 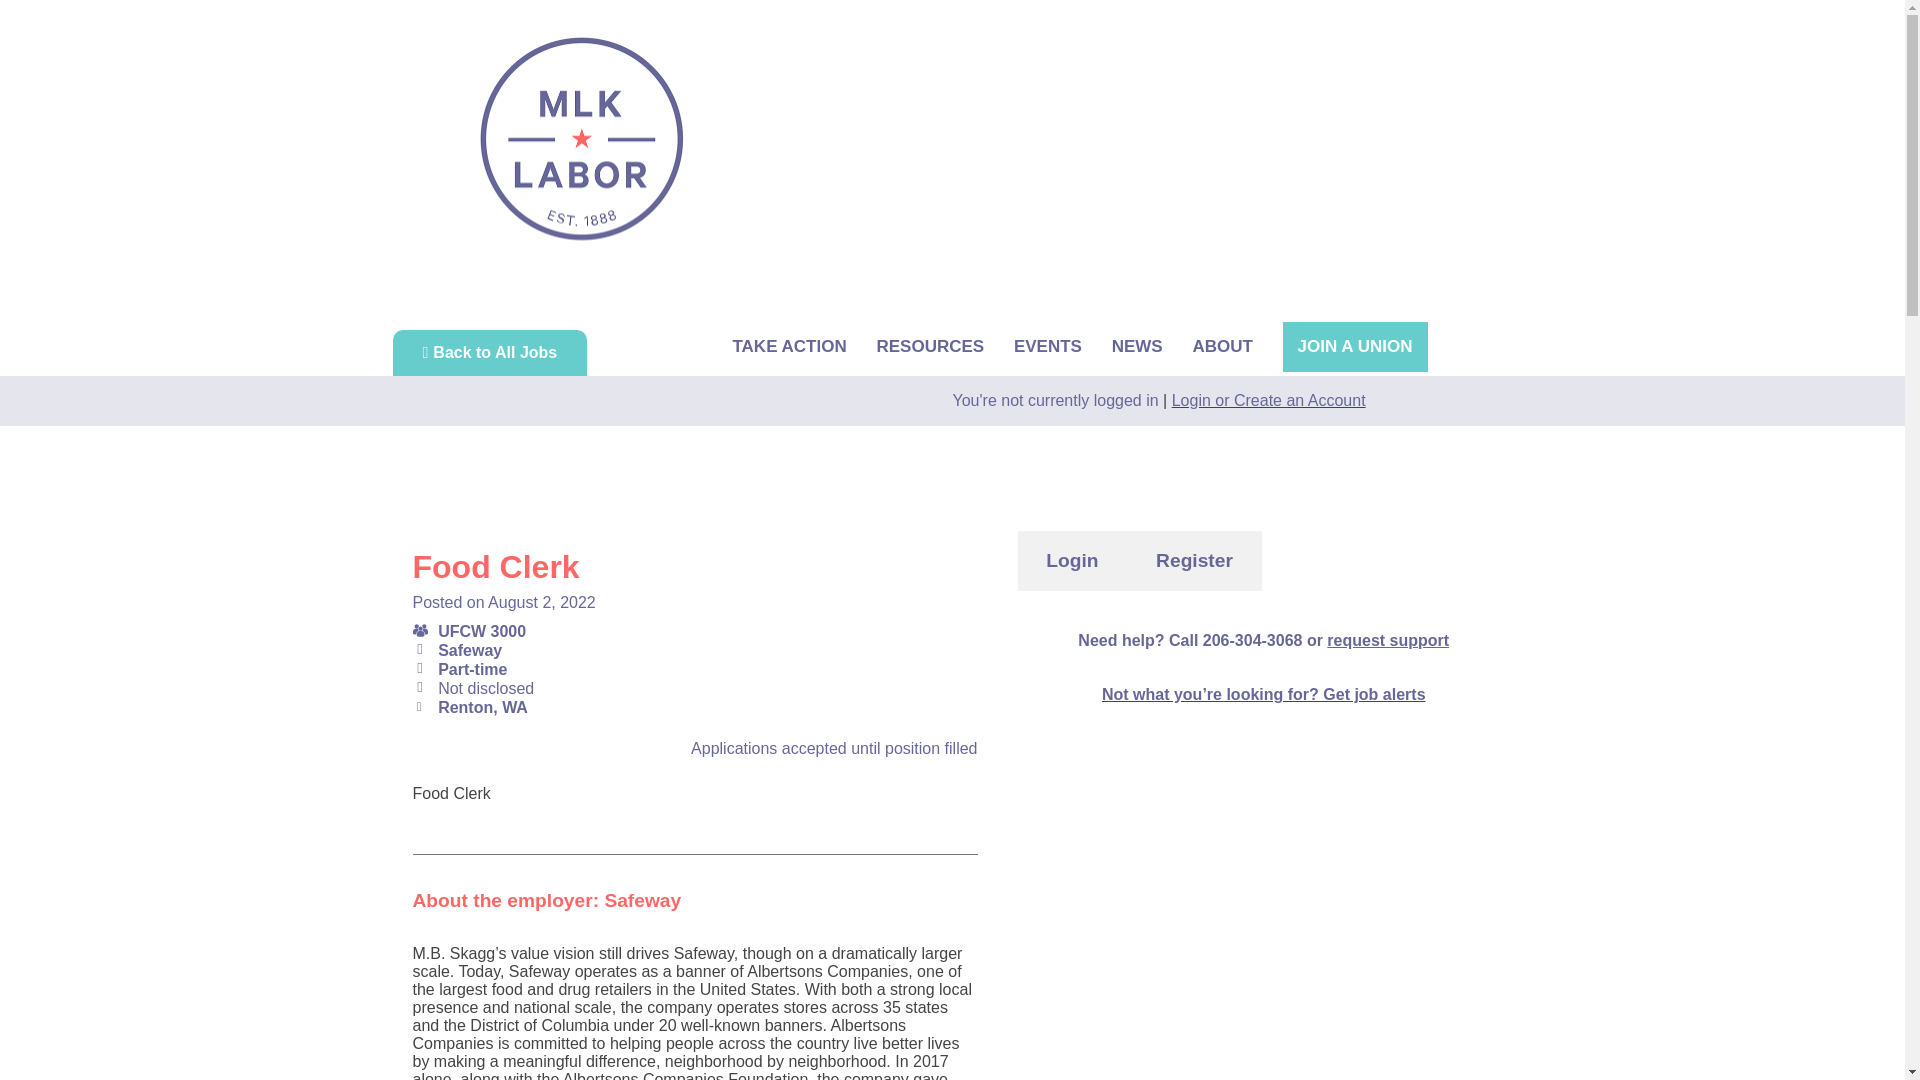 What do you see at coordinates (788, 346) in the screenshot?
I see `TAKE ACTION` at bounding box center [788, 346].